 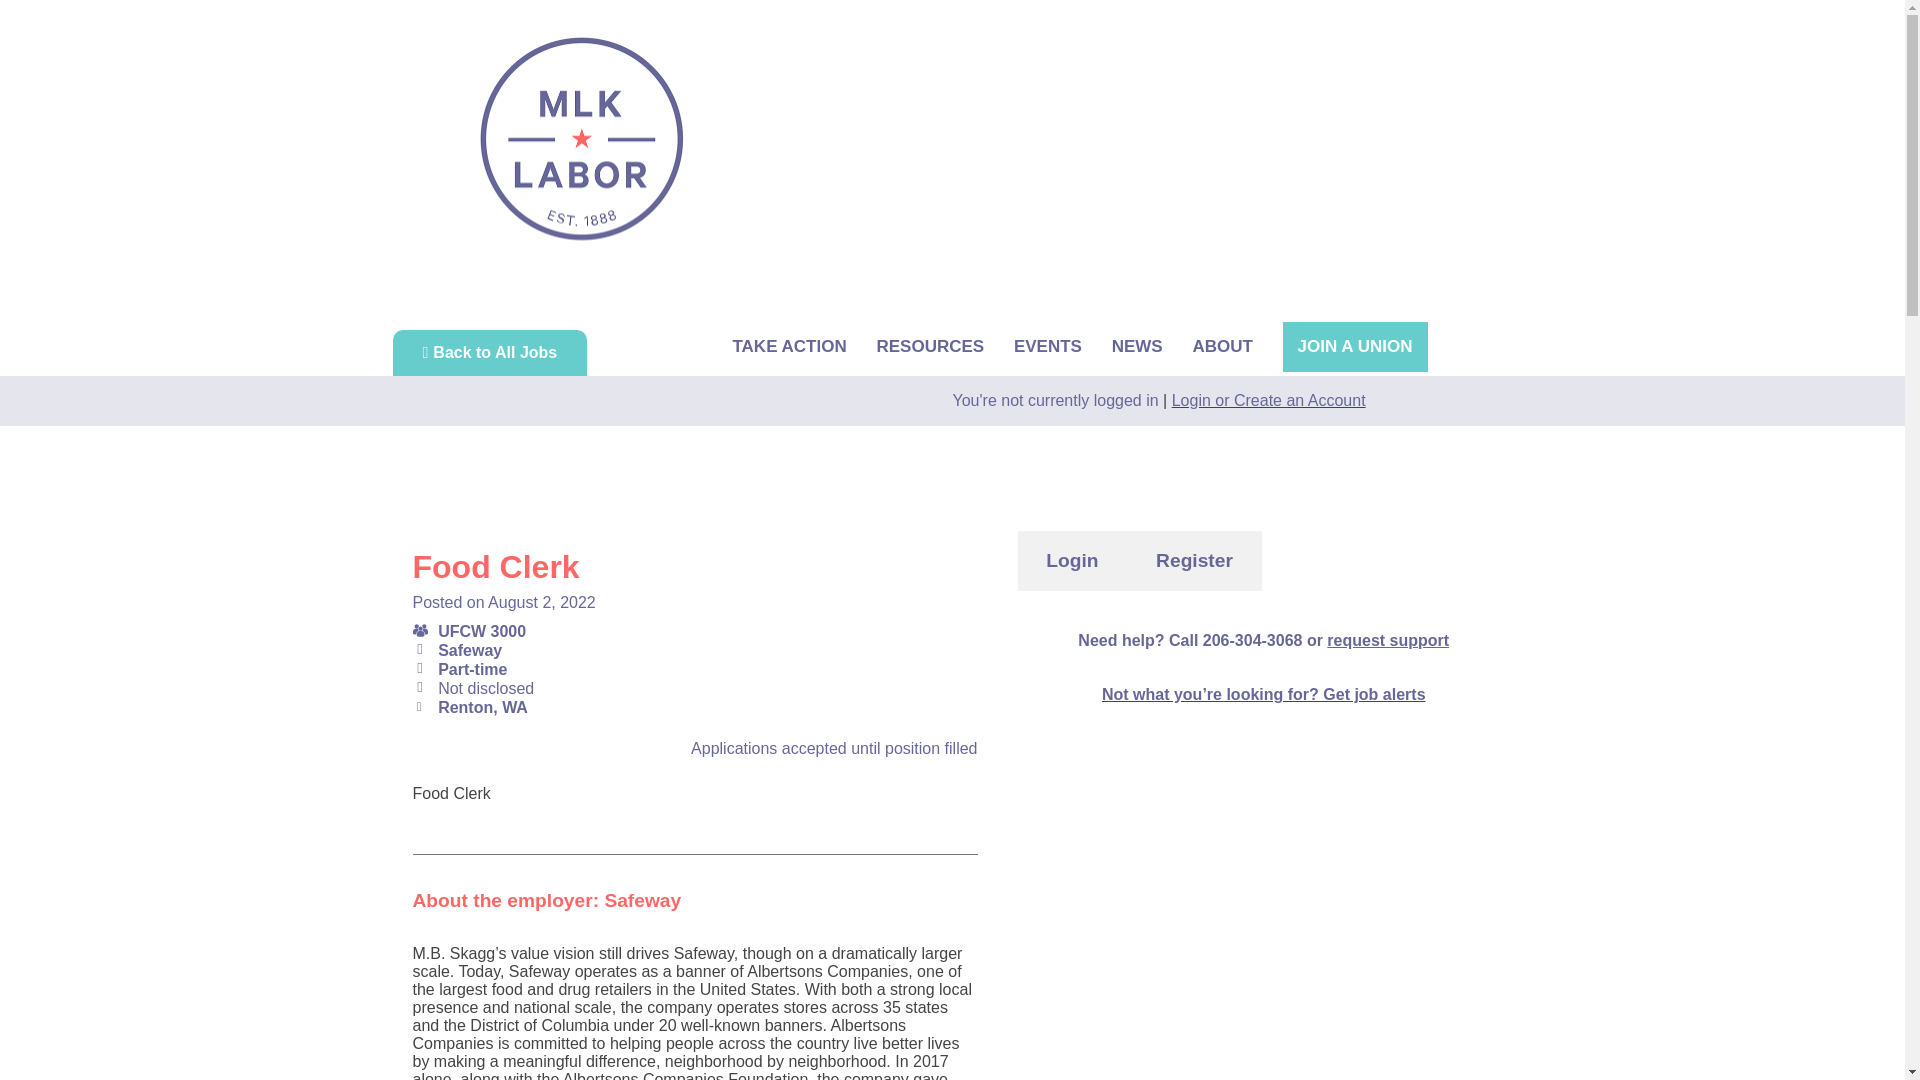 What do you see at coordinates (788, 346) in the screenshot?
I see `TAKE ACTION` at bounding box center [788, 346].